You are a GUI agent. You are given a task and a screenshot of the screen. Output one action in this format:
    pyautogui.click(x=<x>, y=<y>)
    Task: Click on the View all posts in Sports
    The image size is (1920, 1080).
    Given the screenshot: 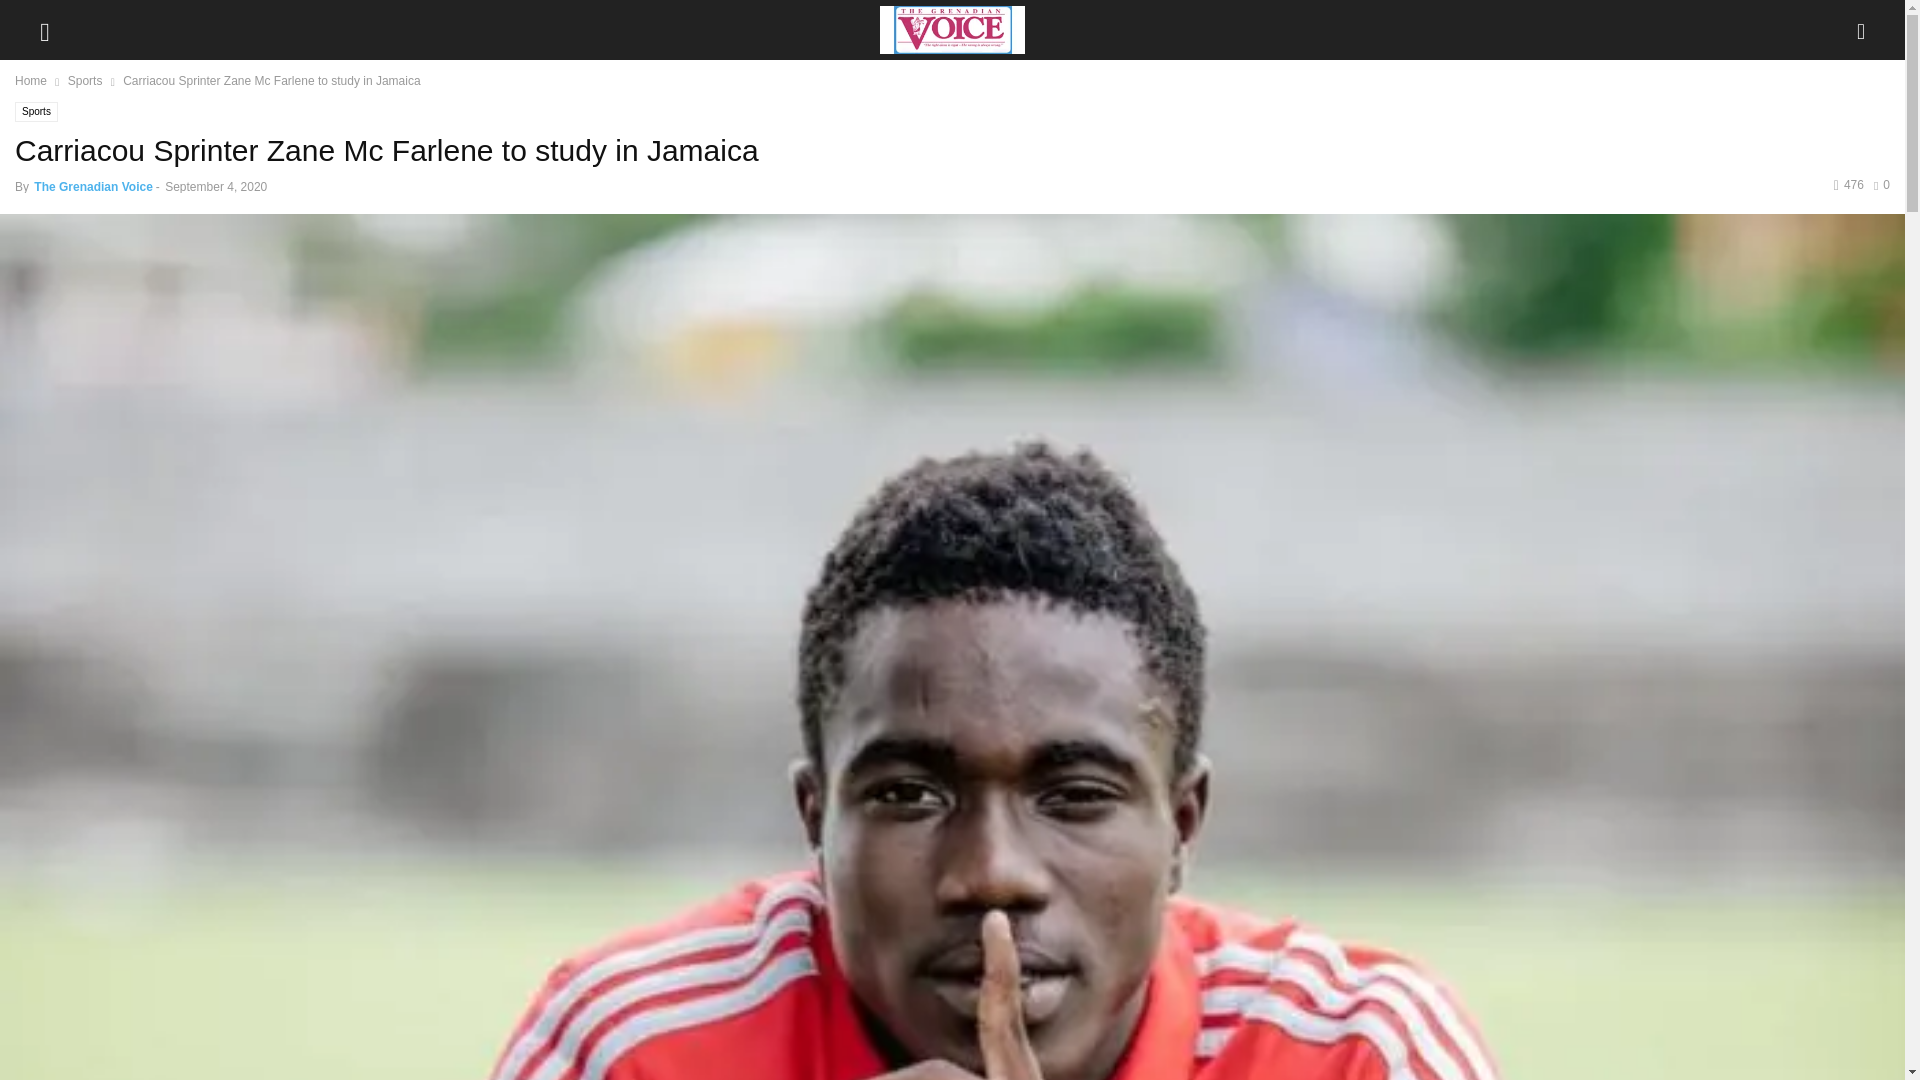 What is the action you would take?
    pyautogui.click(x=85, y=80)
    